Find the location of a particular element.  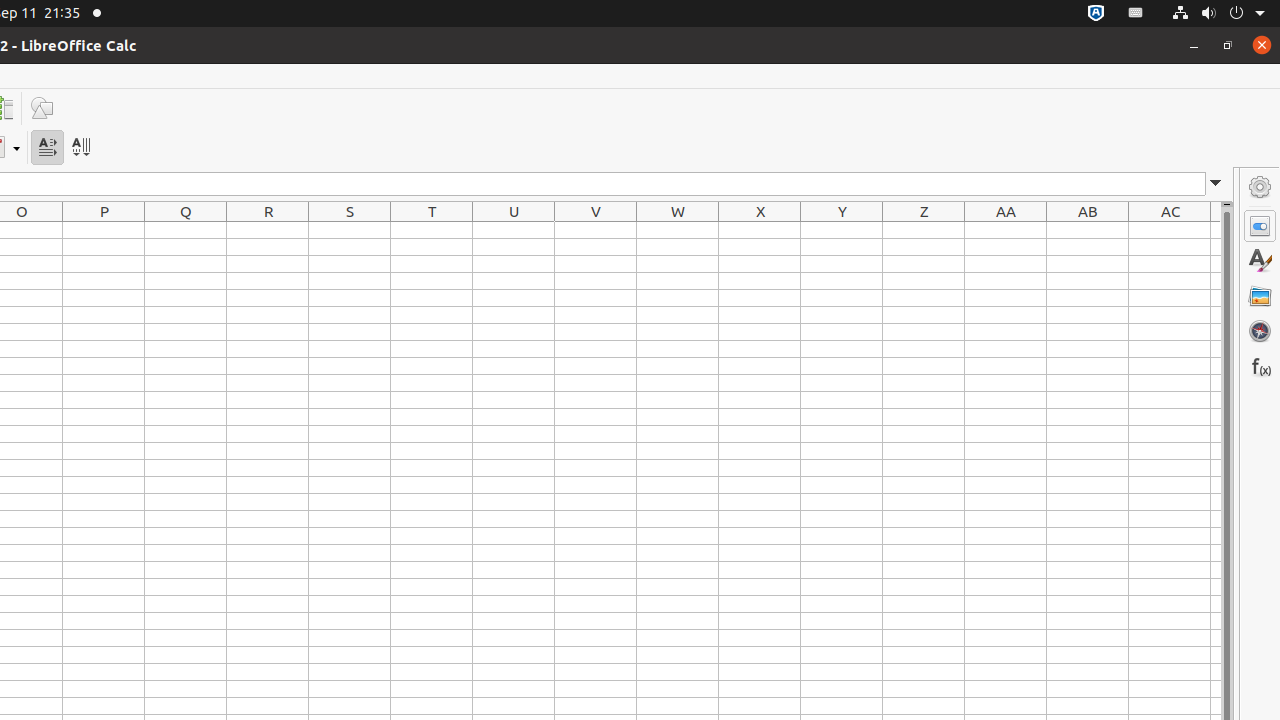

X1 is located at coordinates (760, 230).